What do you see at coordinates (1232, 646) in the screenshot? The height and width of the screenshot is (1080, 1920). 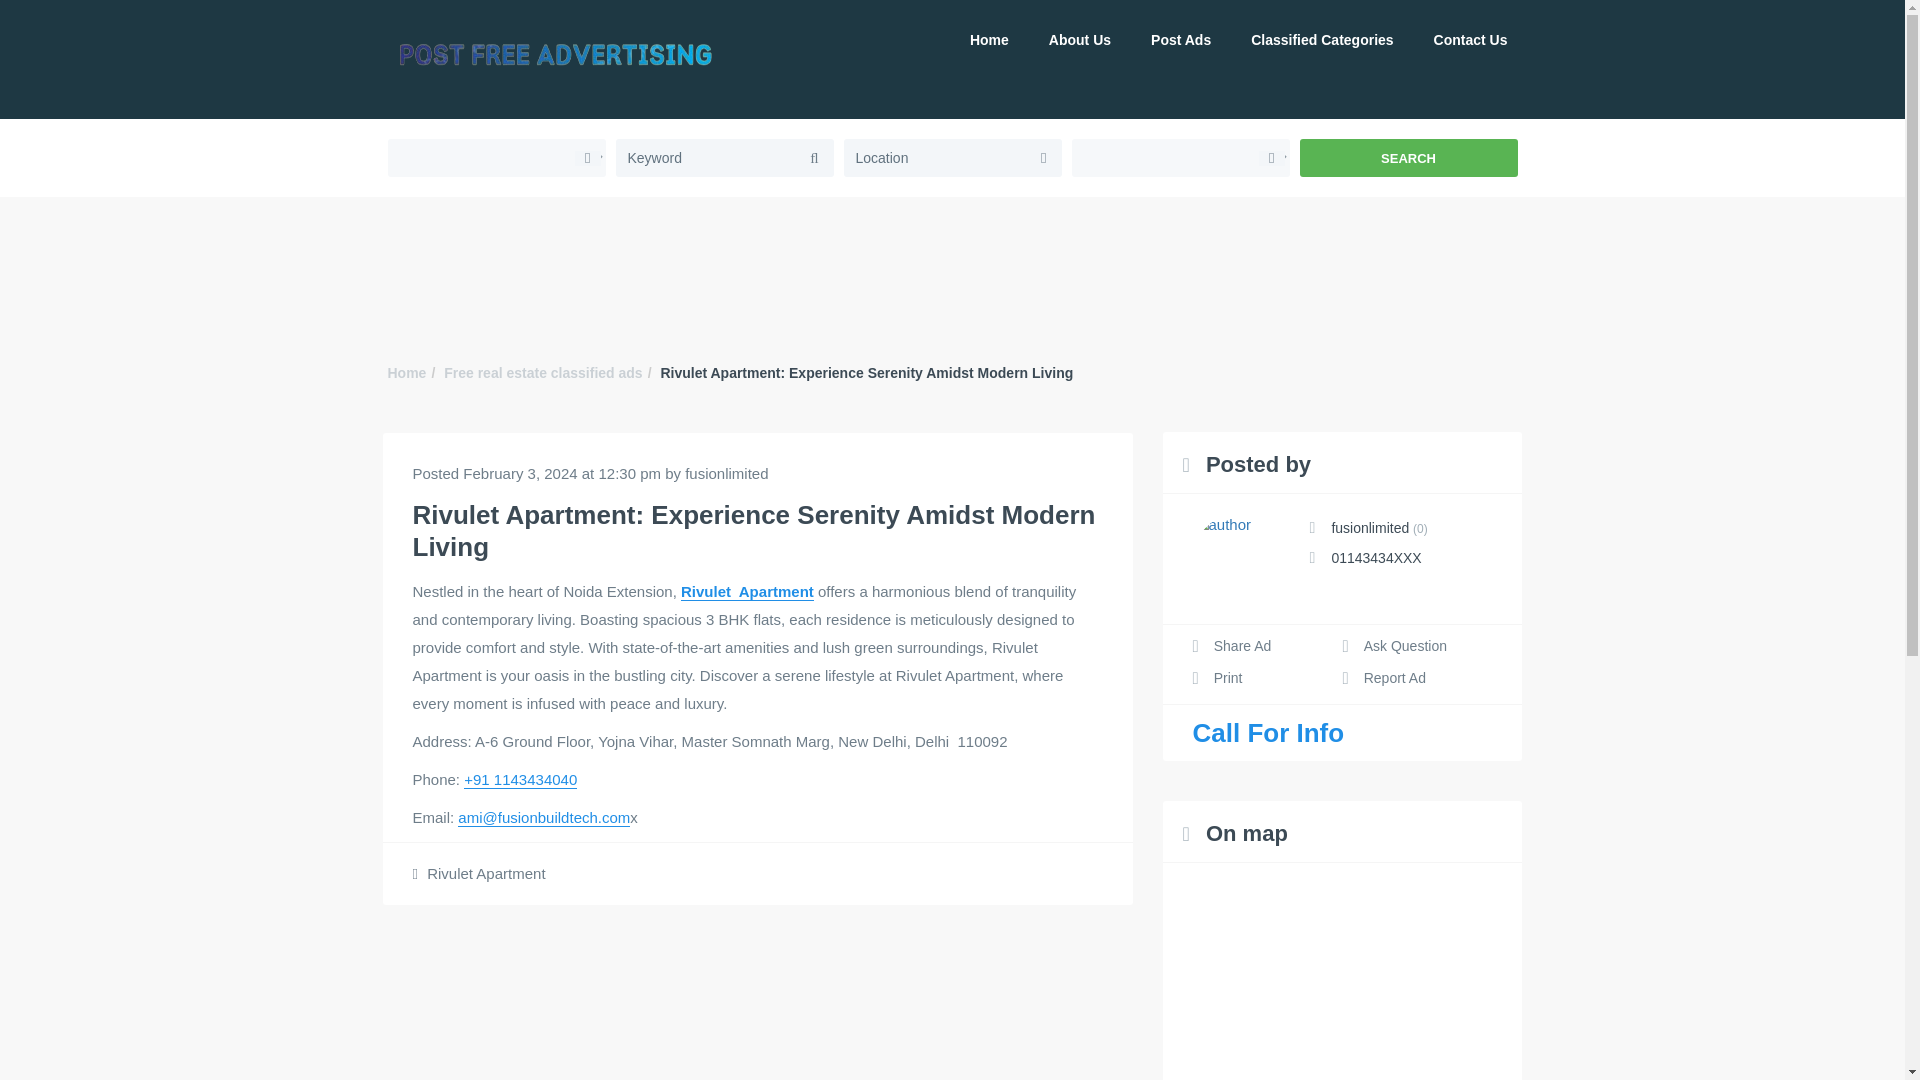 I see `Share Ad` at bounding box center [1232, 646].